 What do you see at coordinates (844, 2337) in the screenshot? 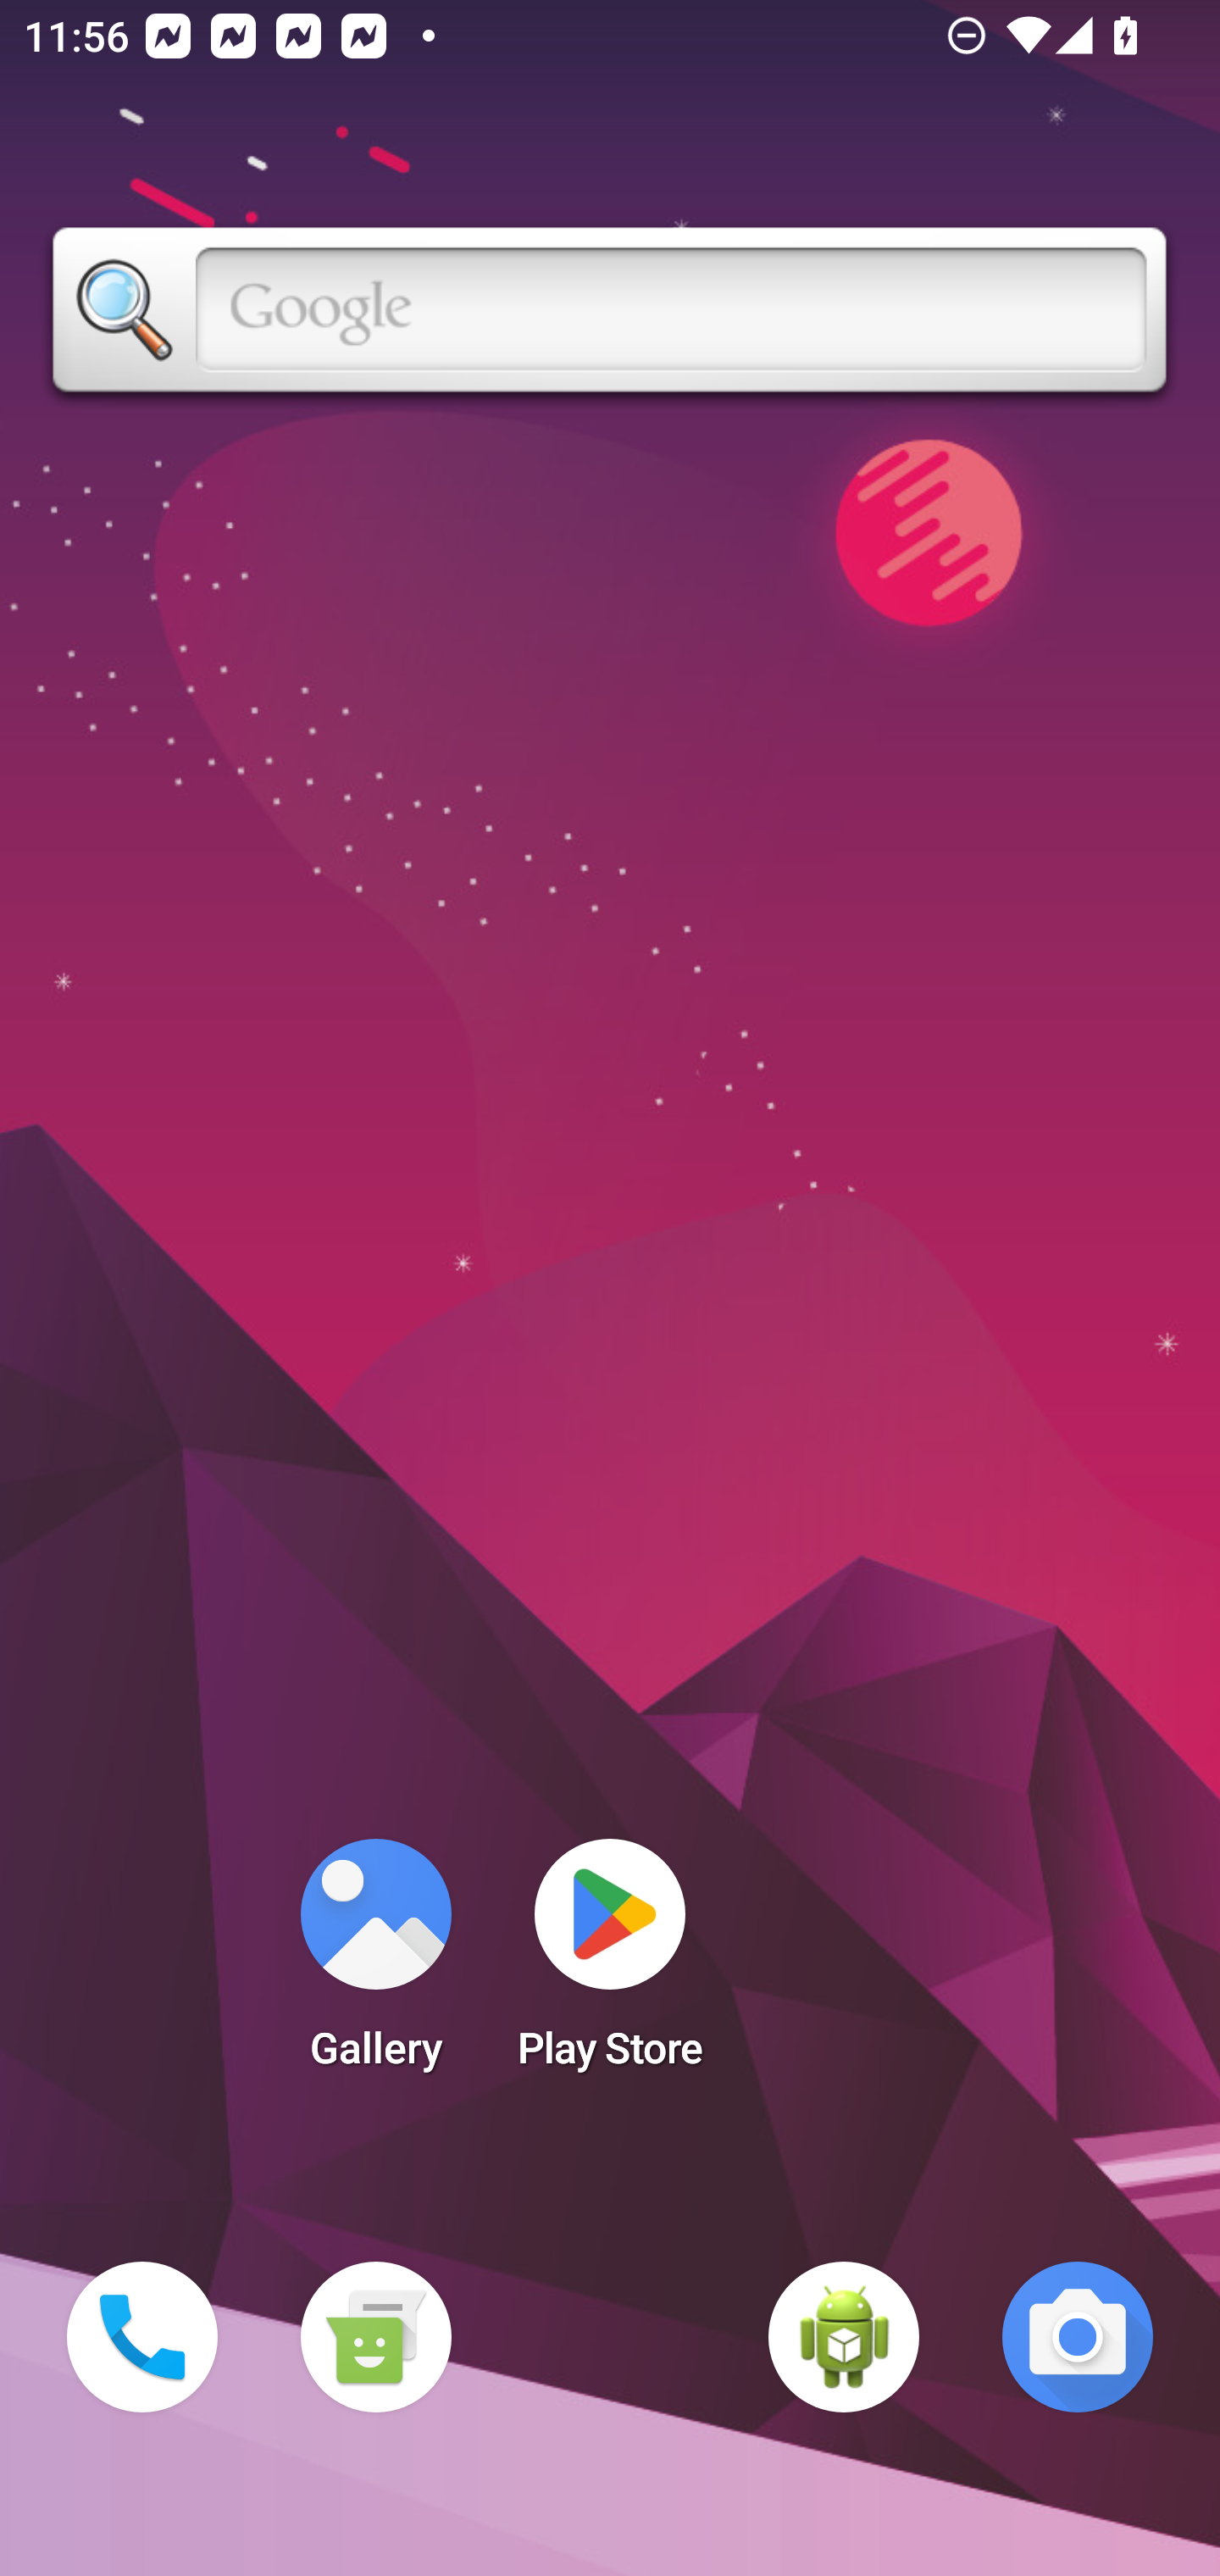
I see `WebView Browser Tester` at bounding box center [844, 2337].